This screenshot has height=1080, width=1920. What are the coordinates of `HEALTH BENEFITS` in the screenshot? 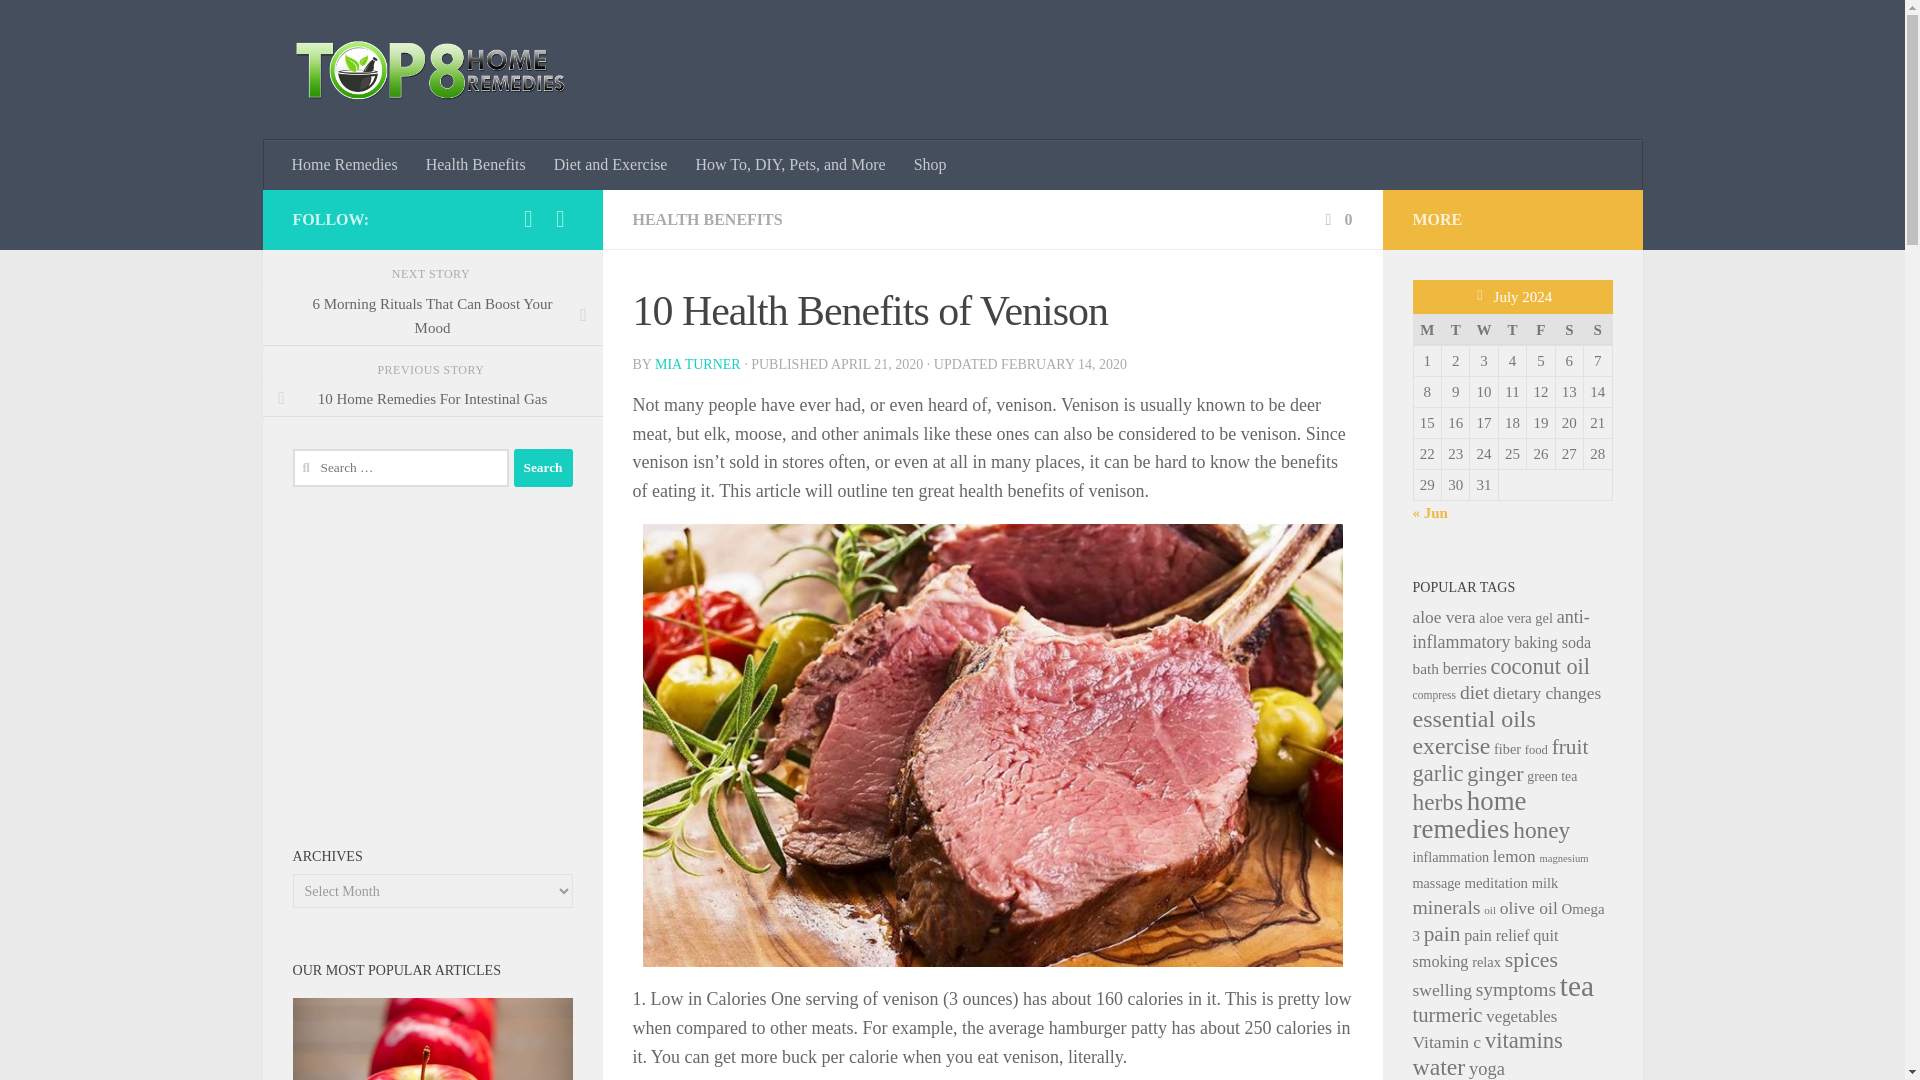 It's located at (706, 218).